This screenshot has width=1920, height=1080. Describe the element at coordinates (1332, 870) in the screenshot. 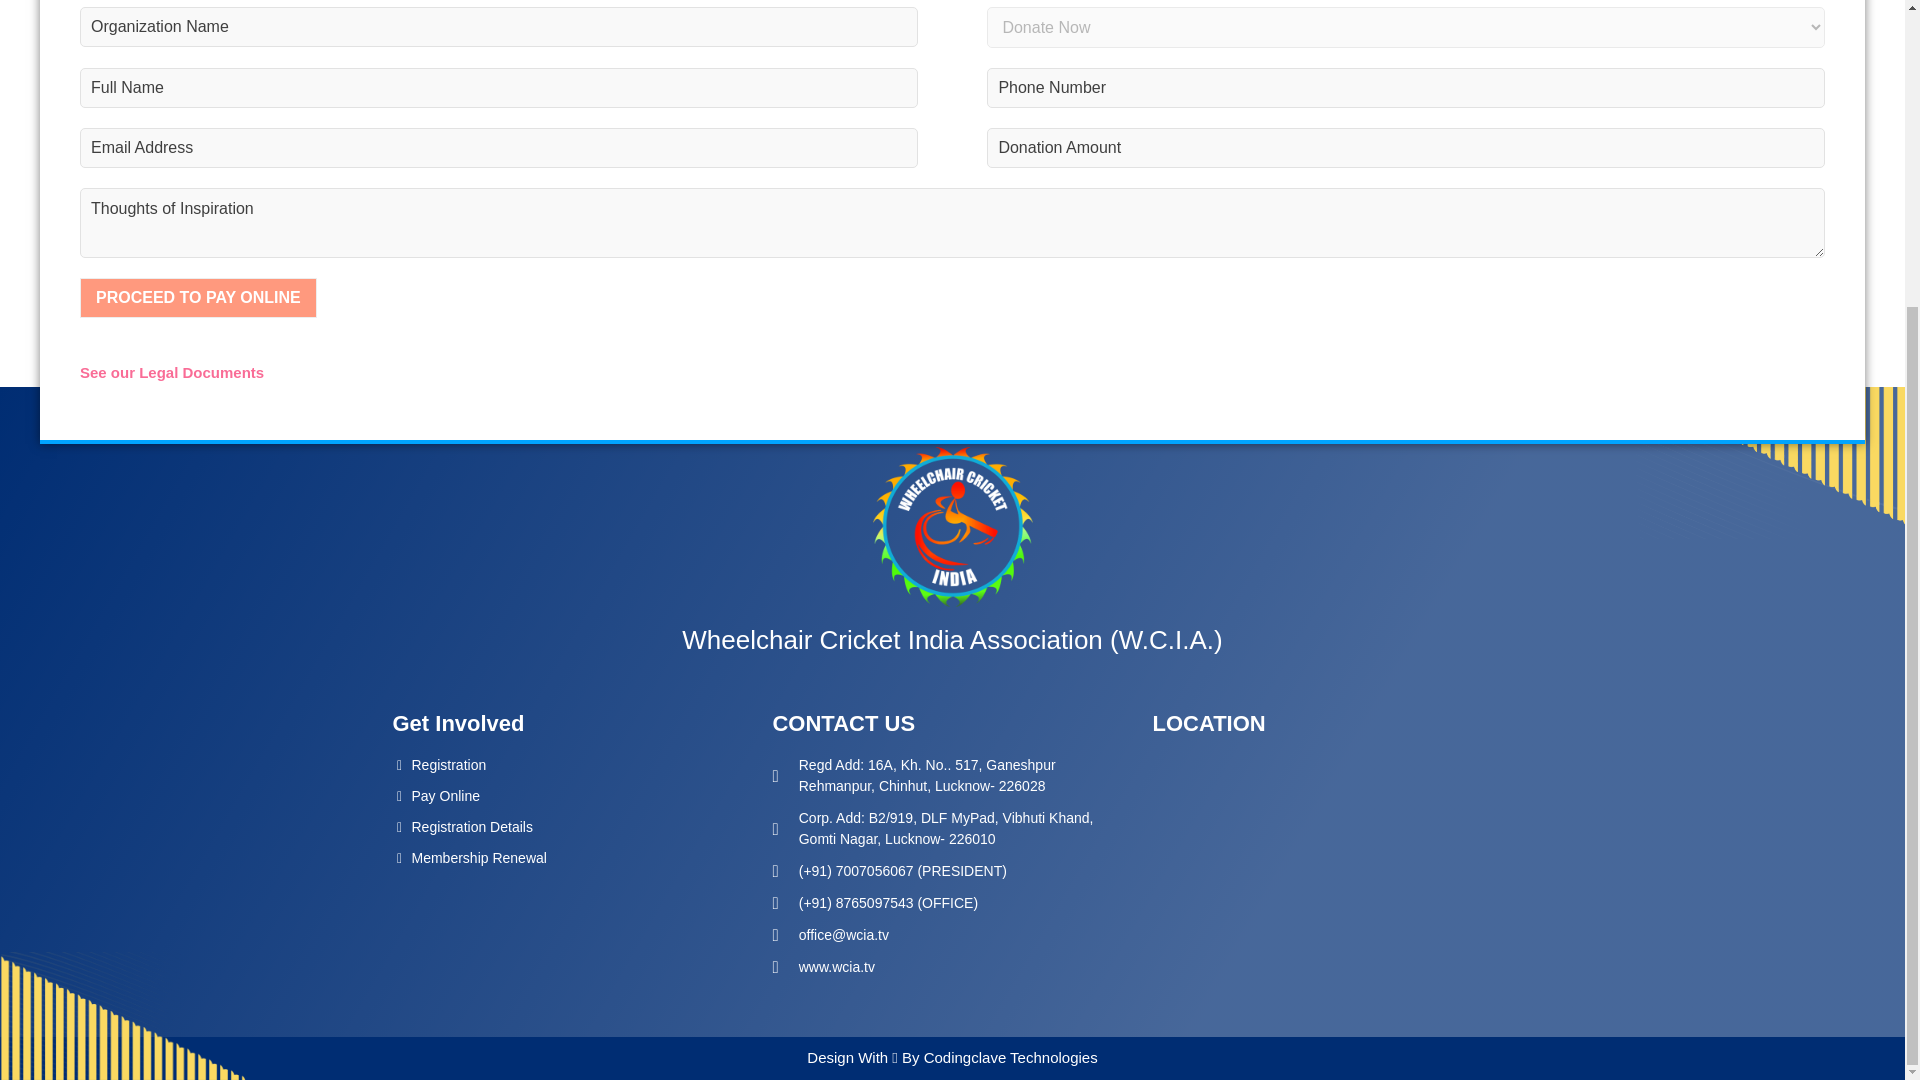

I see `WHEELCHAIR CRICKET INDIA lucknow` at that location.